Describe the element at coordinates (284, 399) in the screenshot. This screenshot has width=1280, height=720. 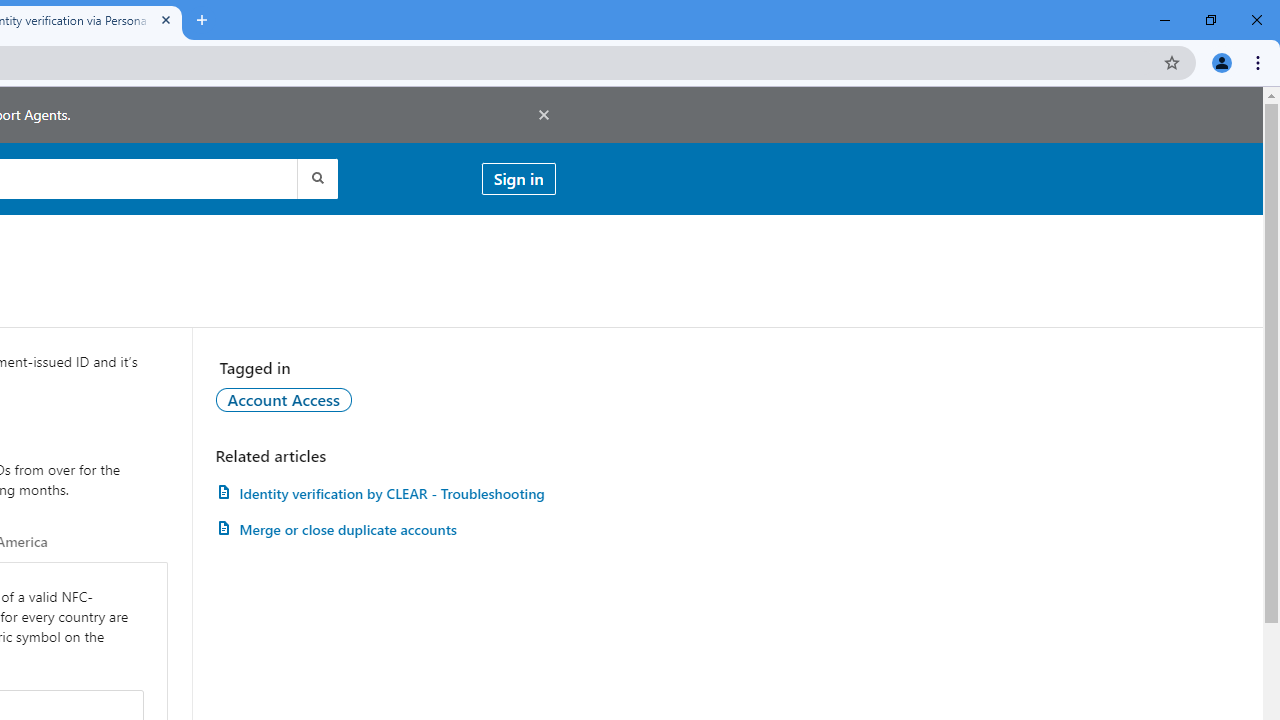
I see `Account Access` at that location.